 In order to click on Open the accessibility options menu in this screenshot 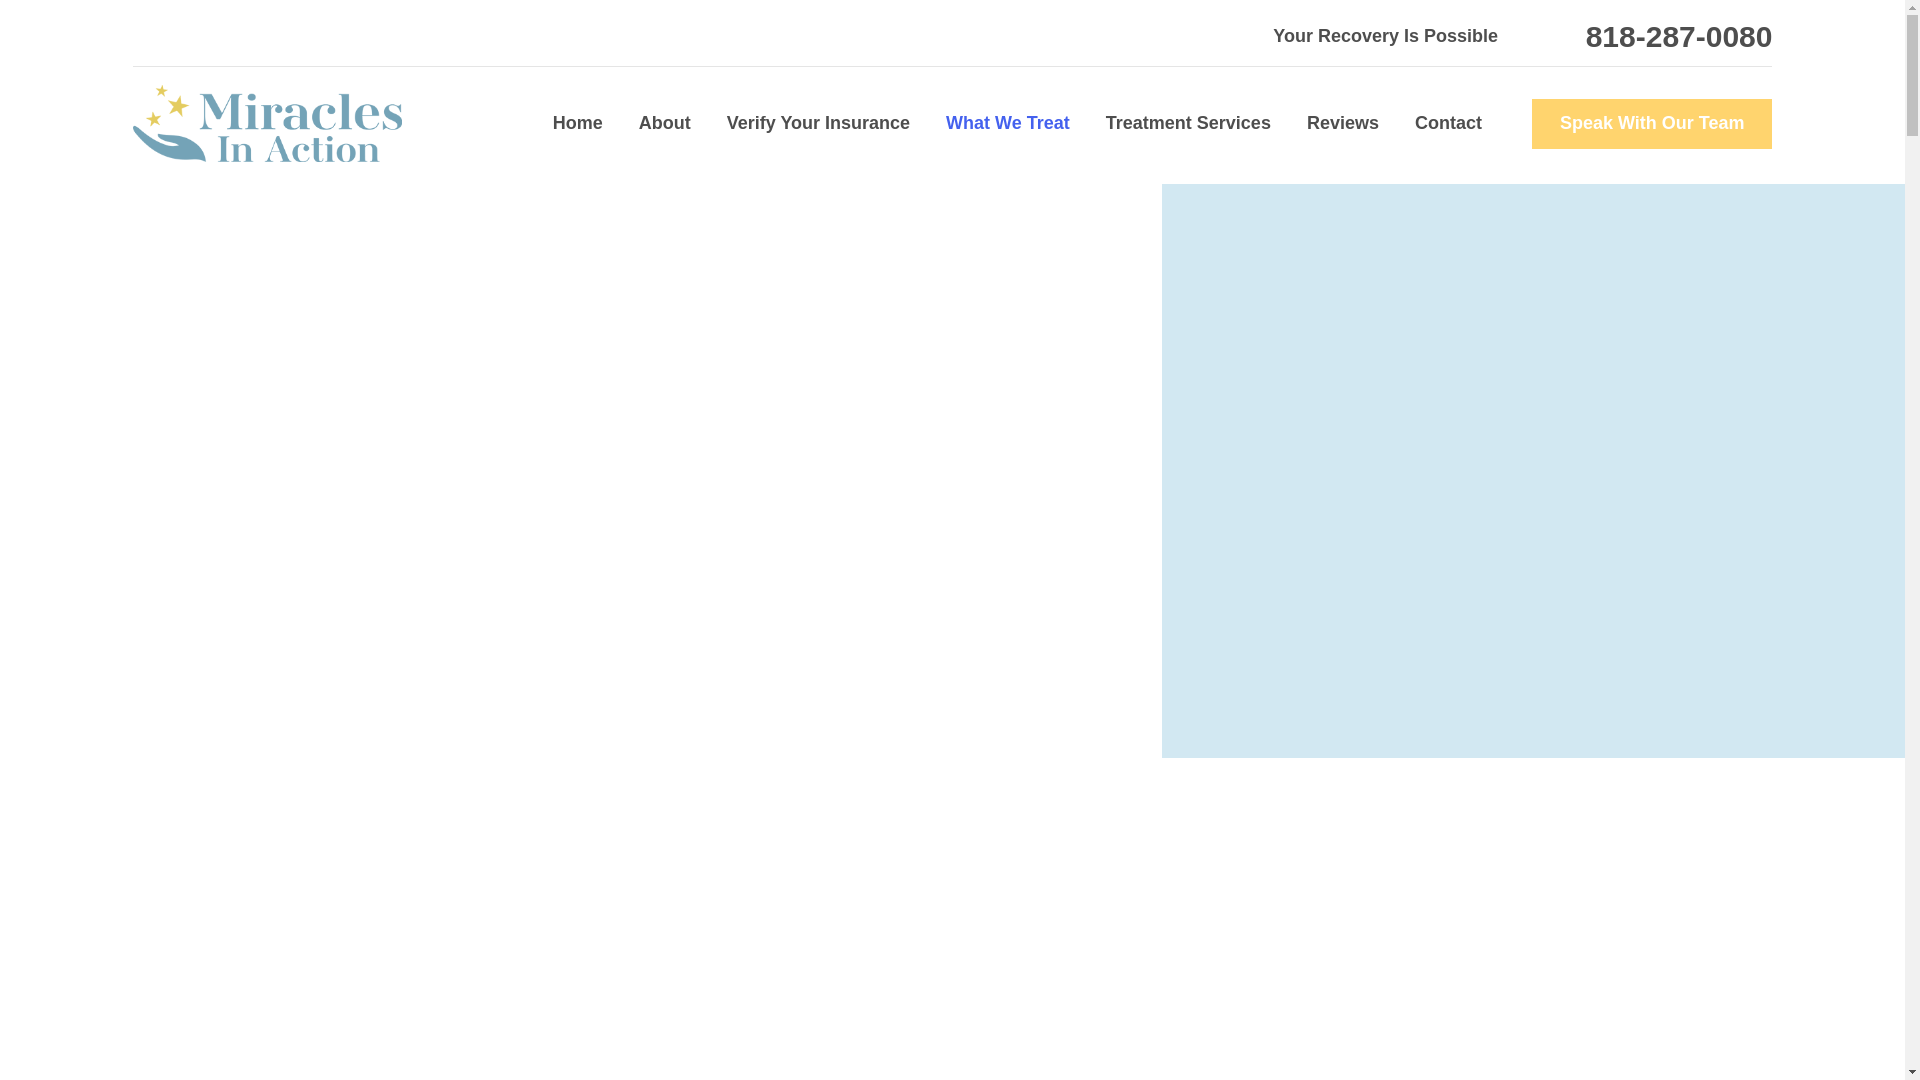, I will do `click(42, 1036)`.